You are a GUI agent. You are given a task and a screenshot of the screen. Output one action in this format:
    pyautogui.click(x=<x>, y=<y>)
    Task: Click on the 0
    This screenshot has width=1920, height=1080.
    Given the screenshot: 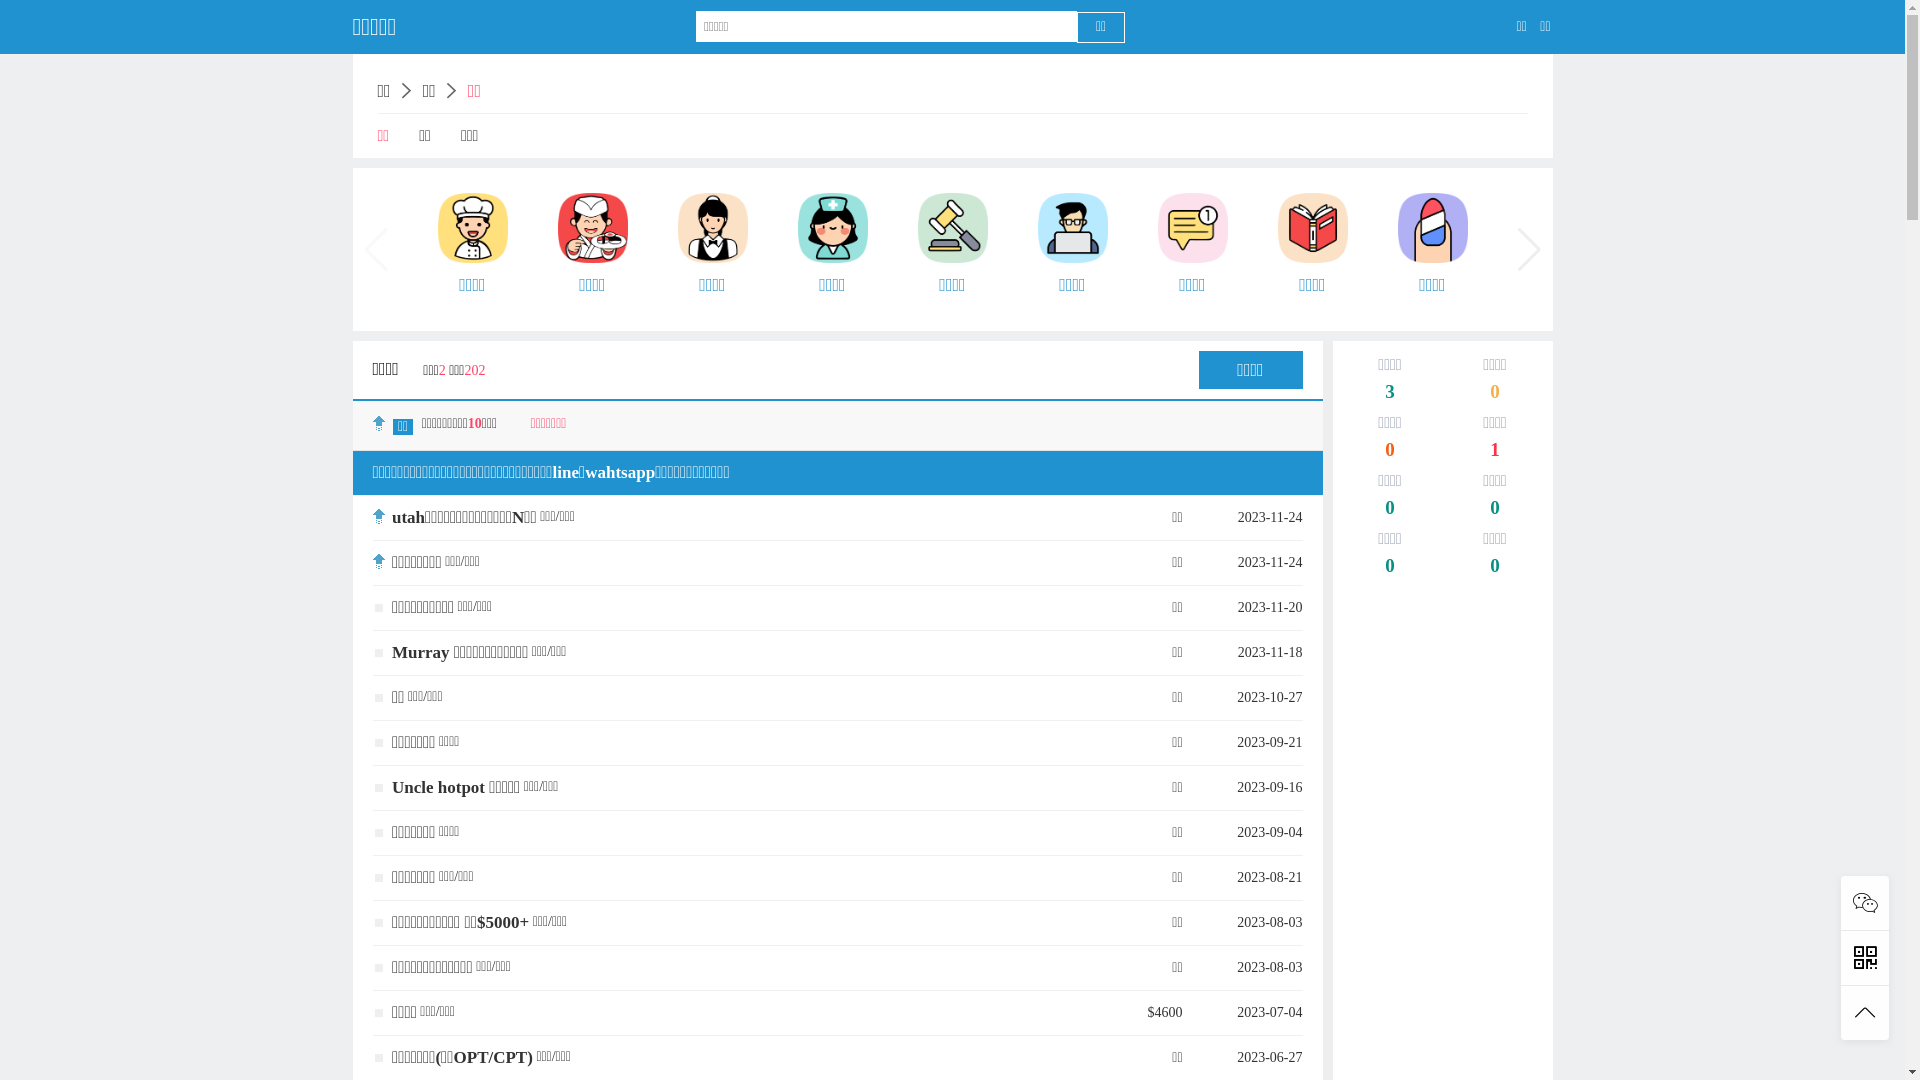 What is the action you would take?
    pyautogui.click(x=1390, y=510)
    